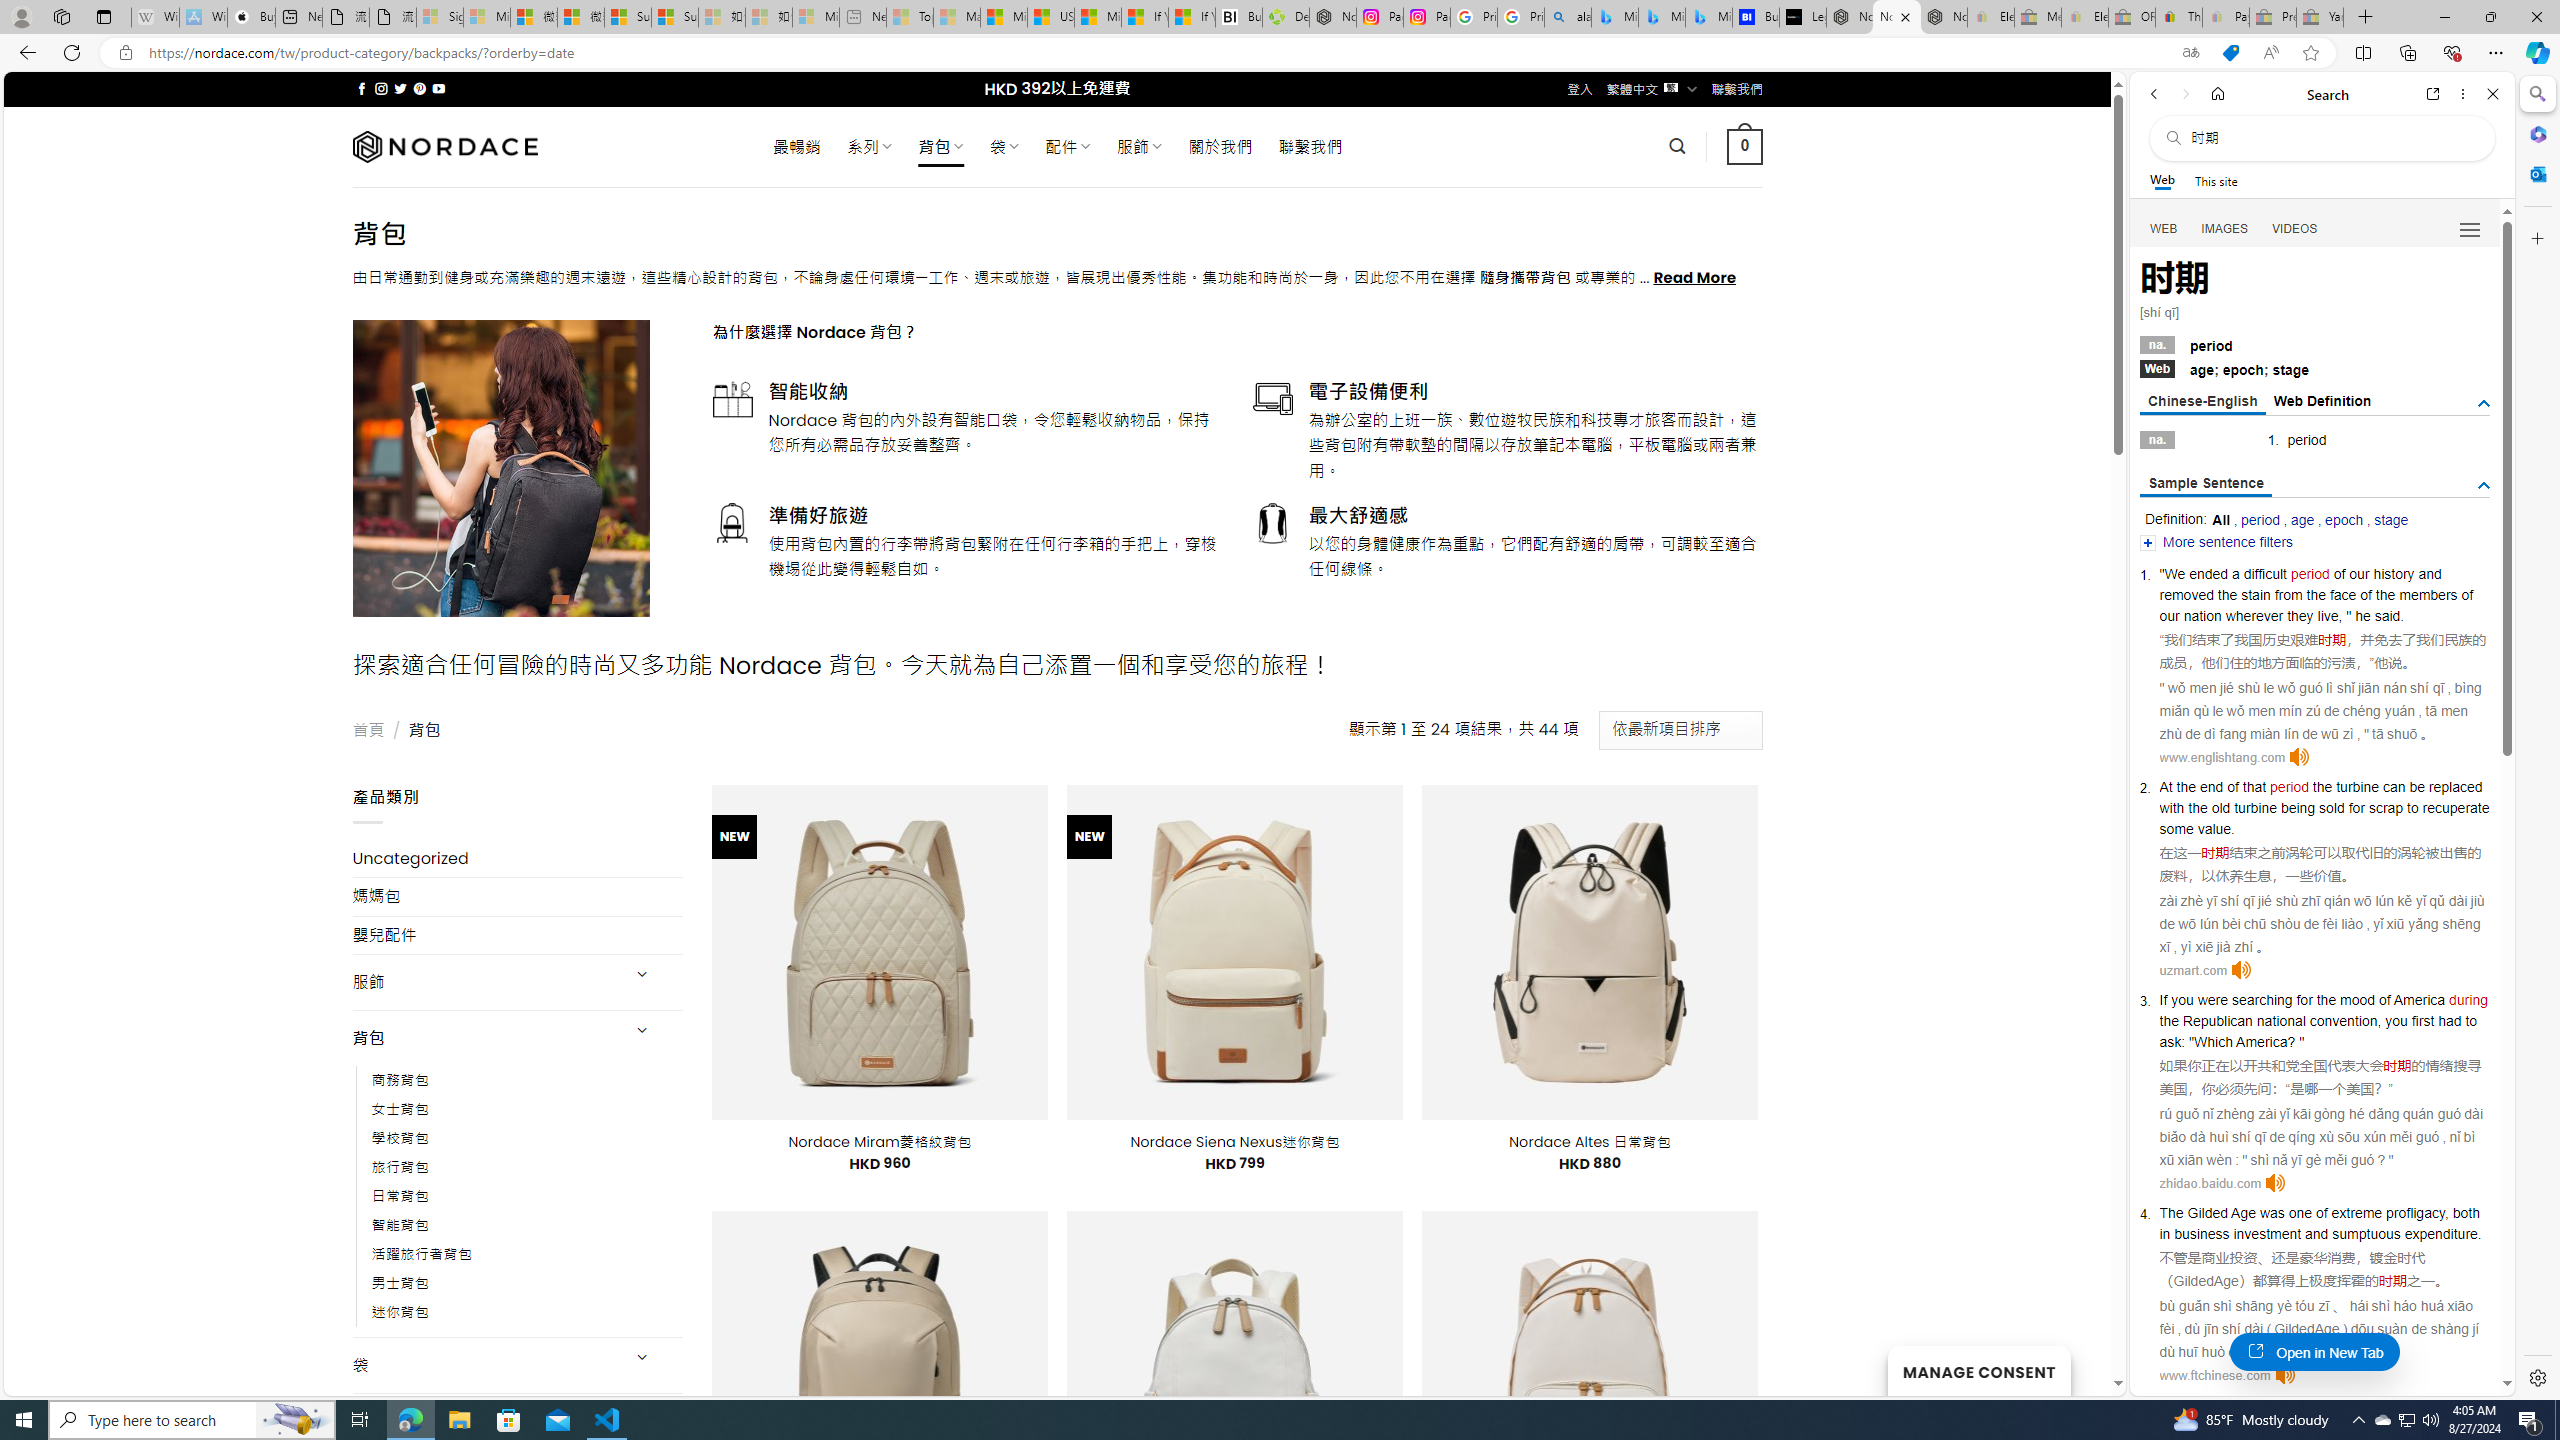 Image resolution: width=2560 pixels, height=1440 pixels. Describe the element at coordinates (2468, 1000) in the screenshot. I see `during` at that location.